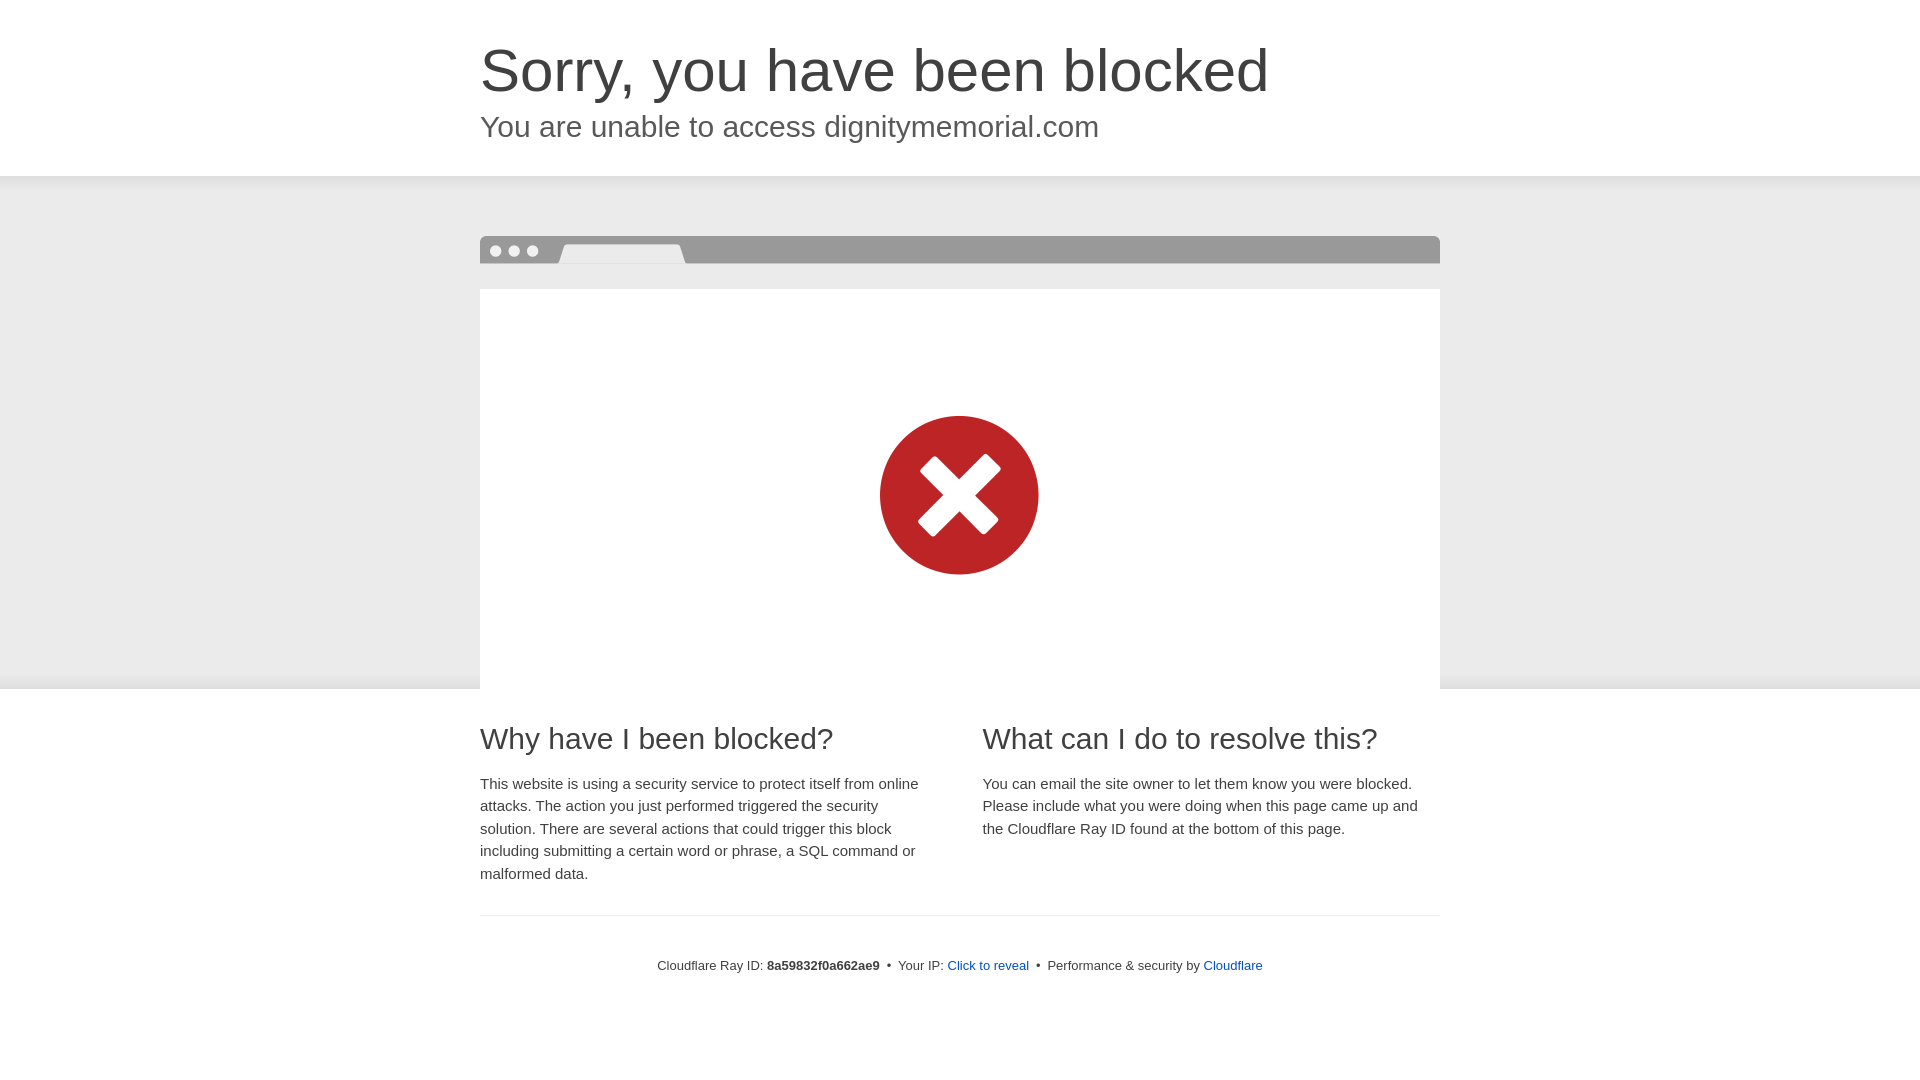 This screenshot has width=1920, height=1080. What do you see at coordinates (988, 966) in the screenshot?
I see `Click to reveal` at bounding box center [988, 966].